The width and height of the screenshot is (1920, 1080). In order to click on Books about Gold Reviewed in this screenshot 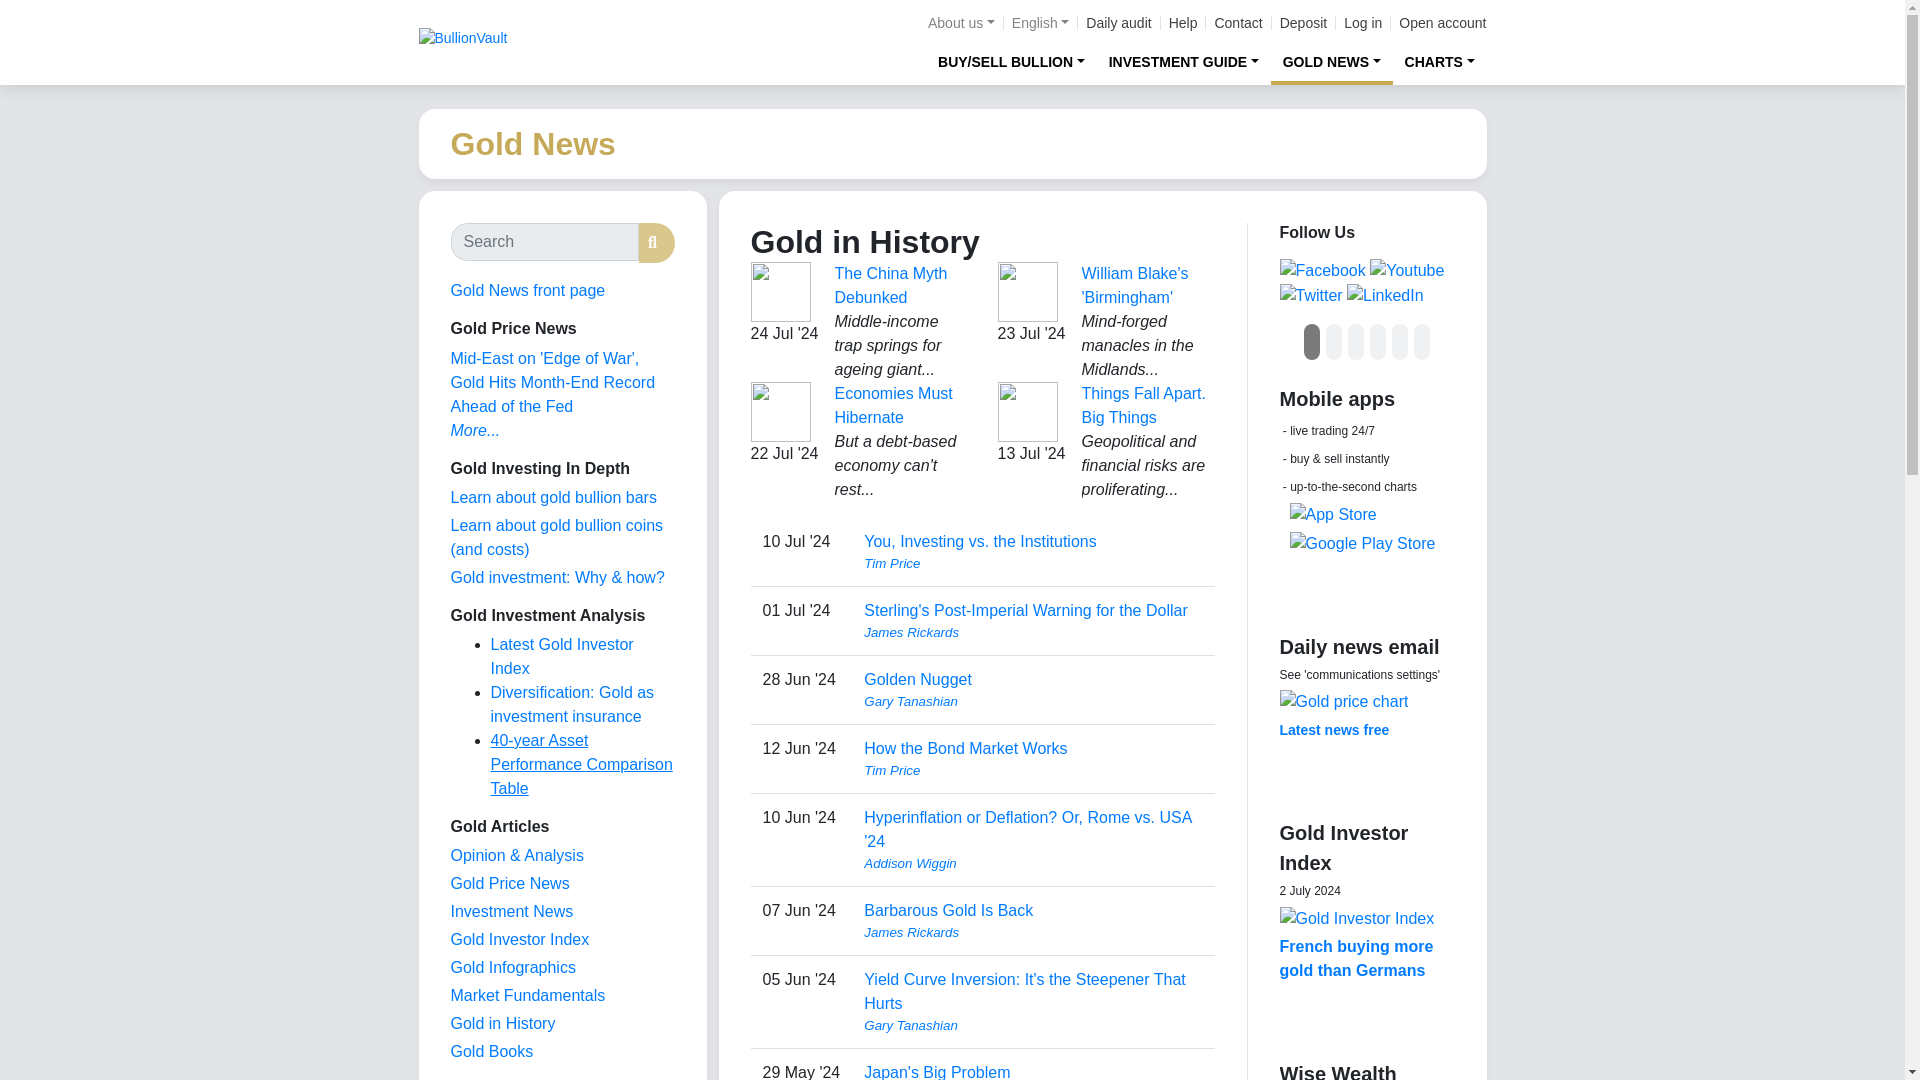, I will do `click(491, 1051)`.